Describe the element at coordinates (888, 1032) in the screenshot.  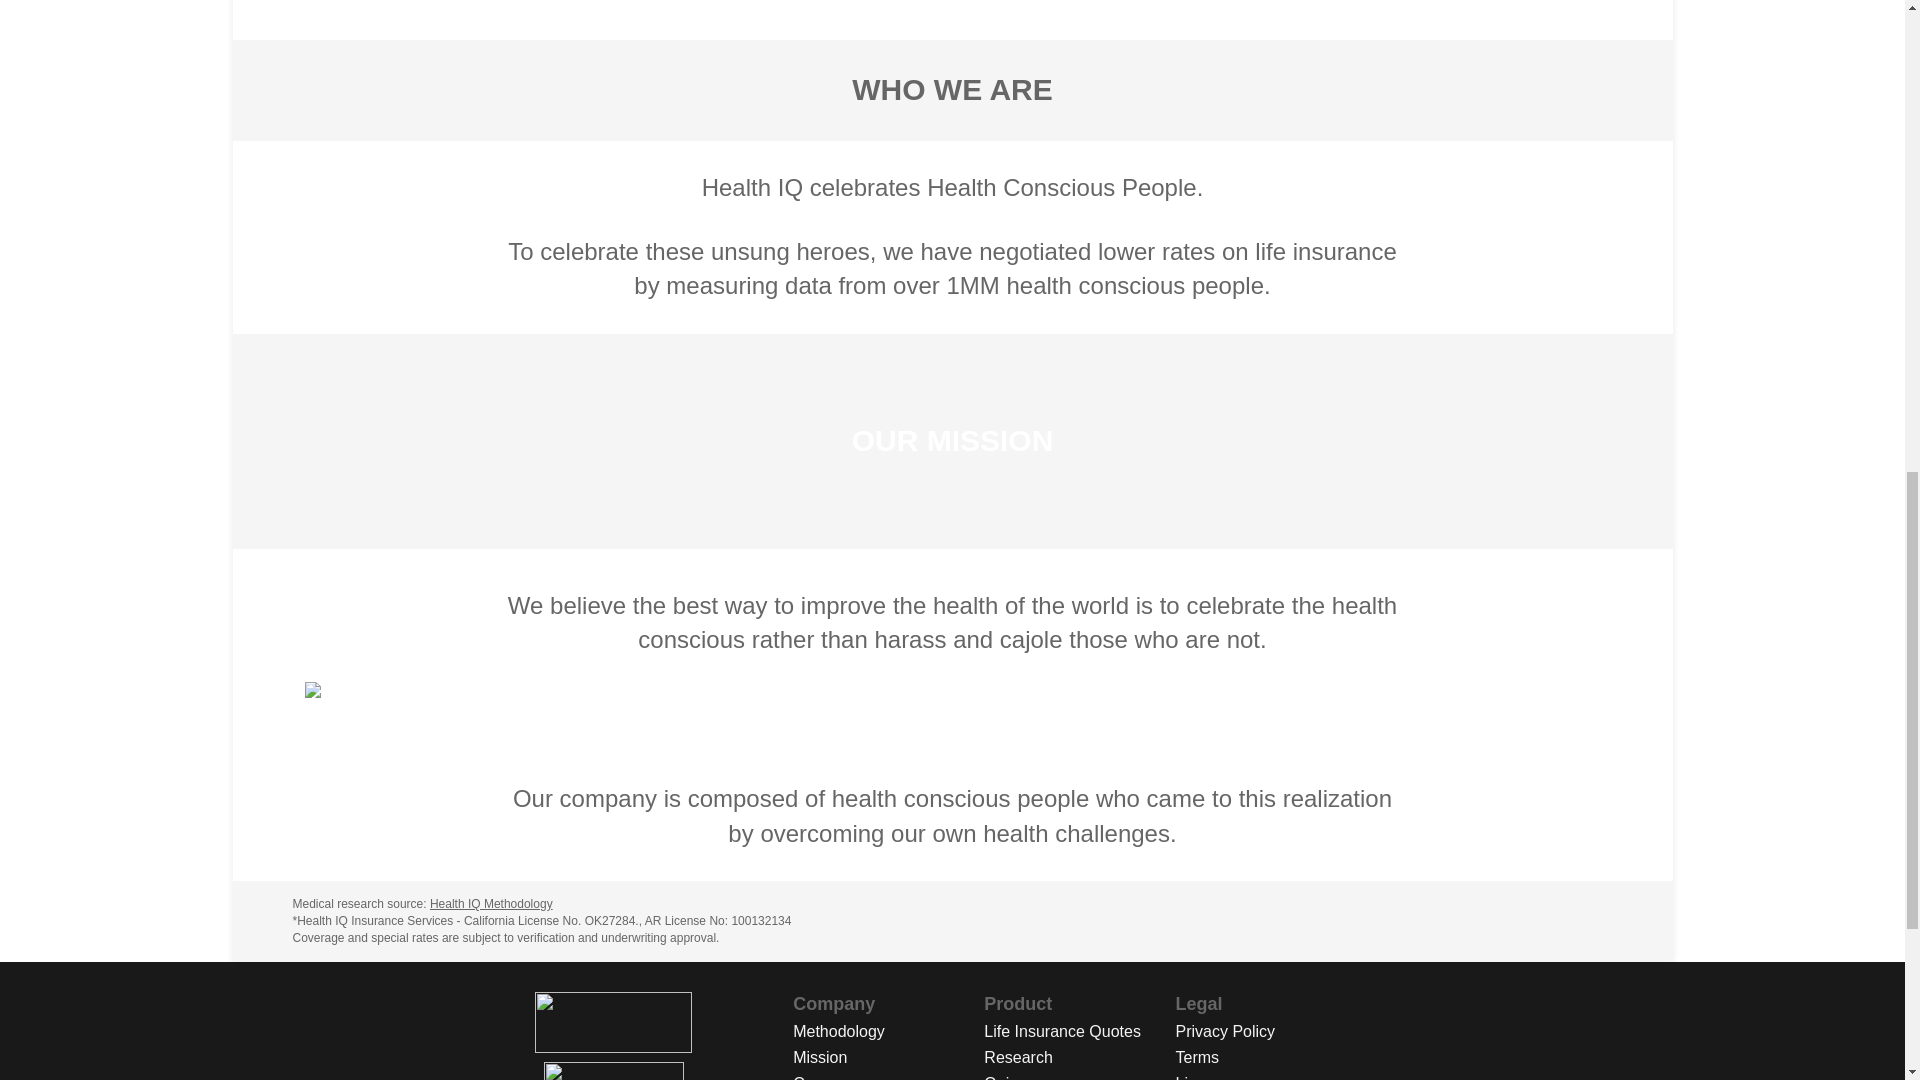
I see `Methodology` at that location.